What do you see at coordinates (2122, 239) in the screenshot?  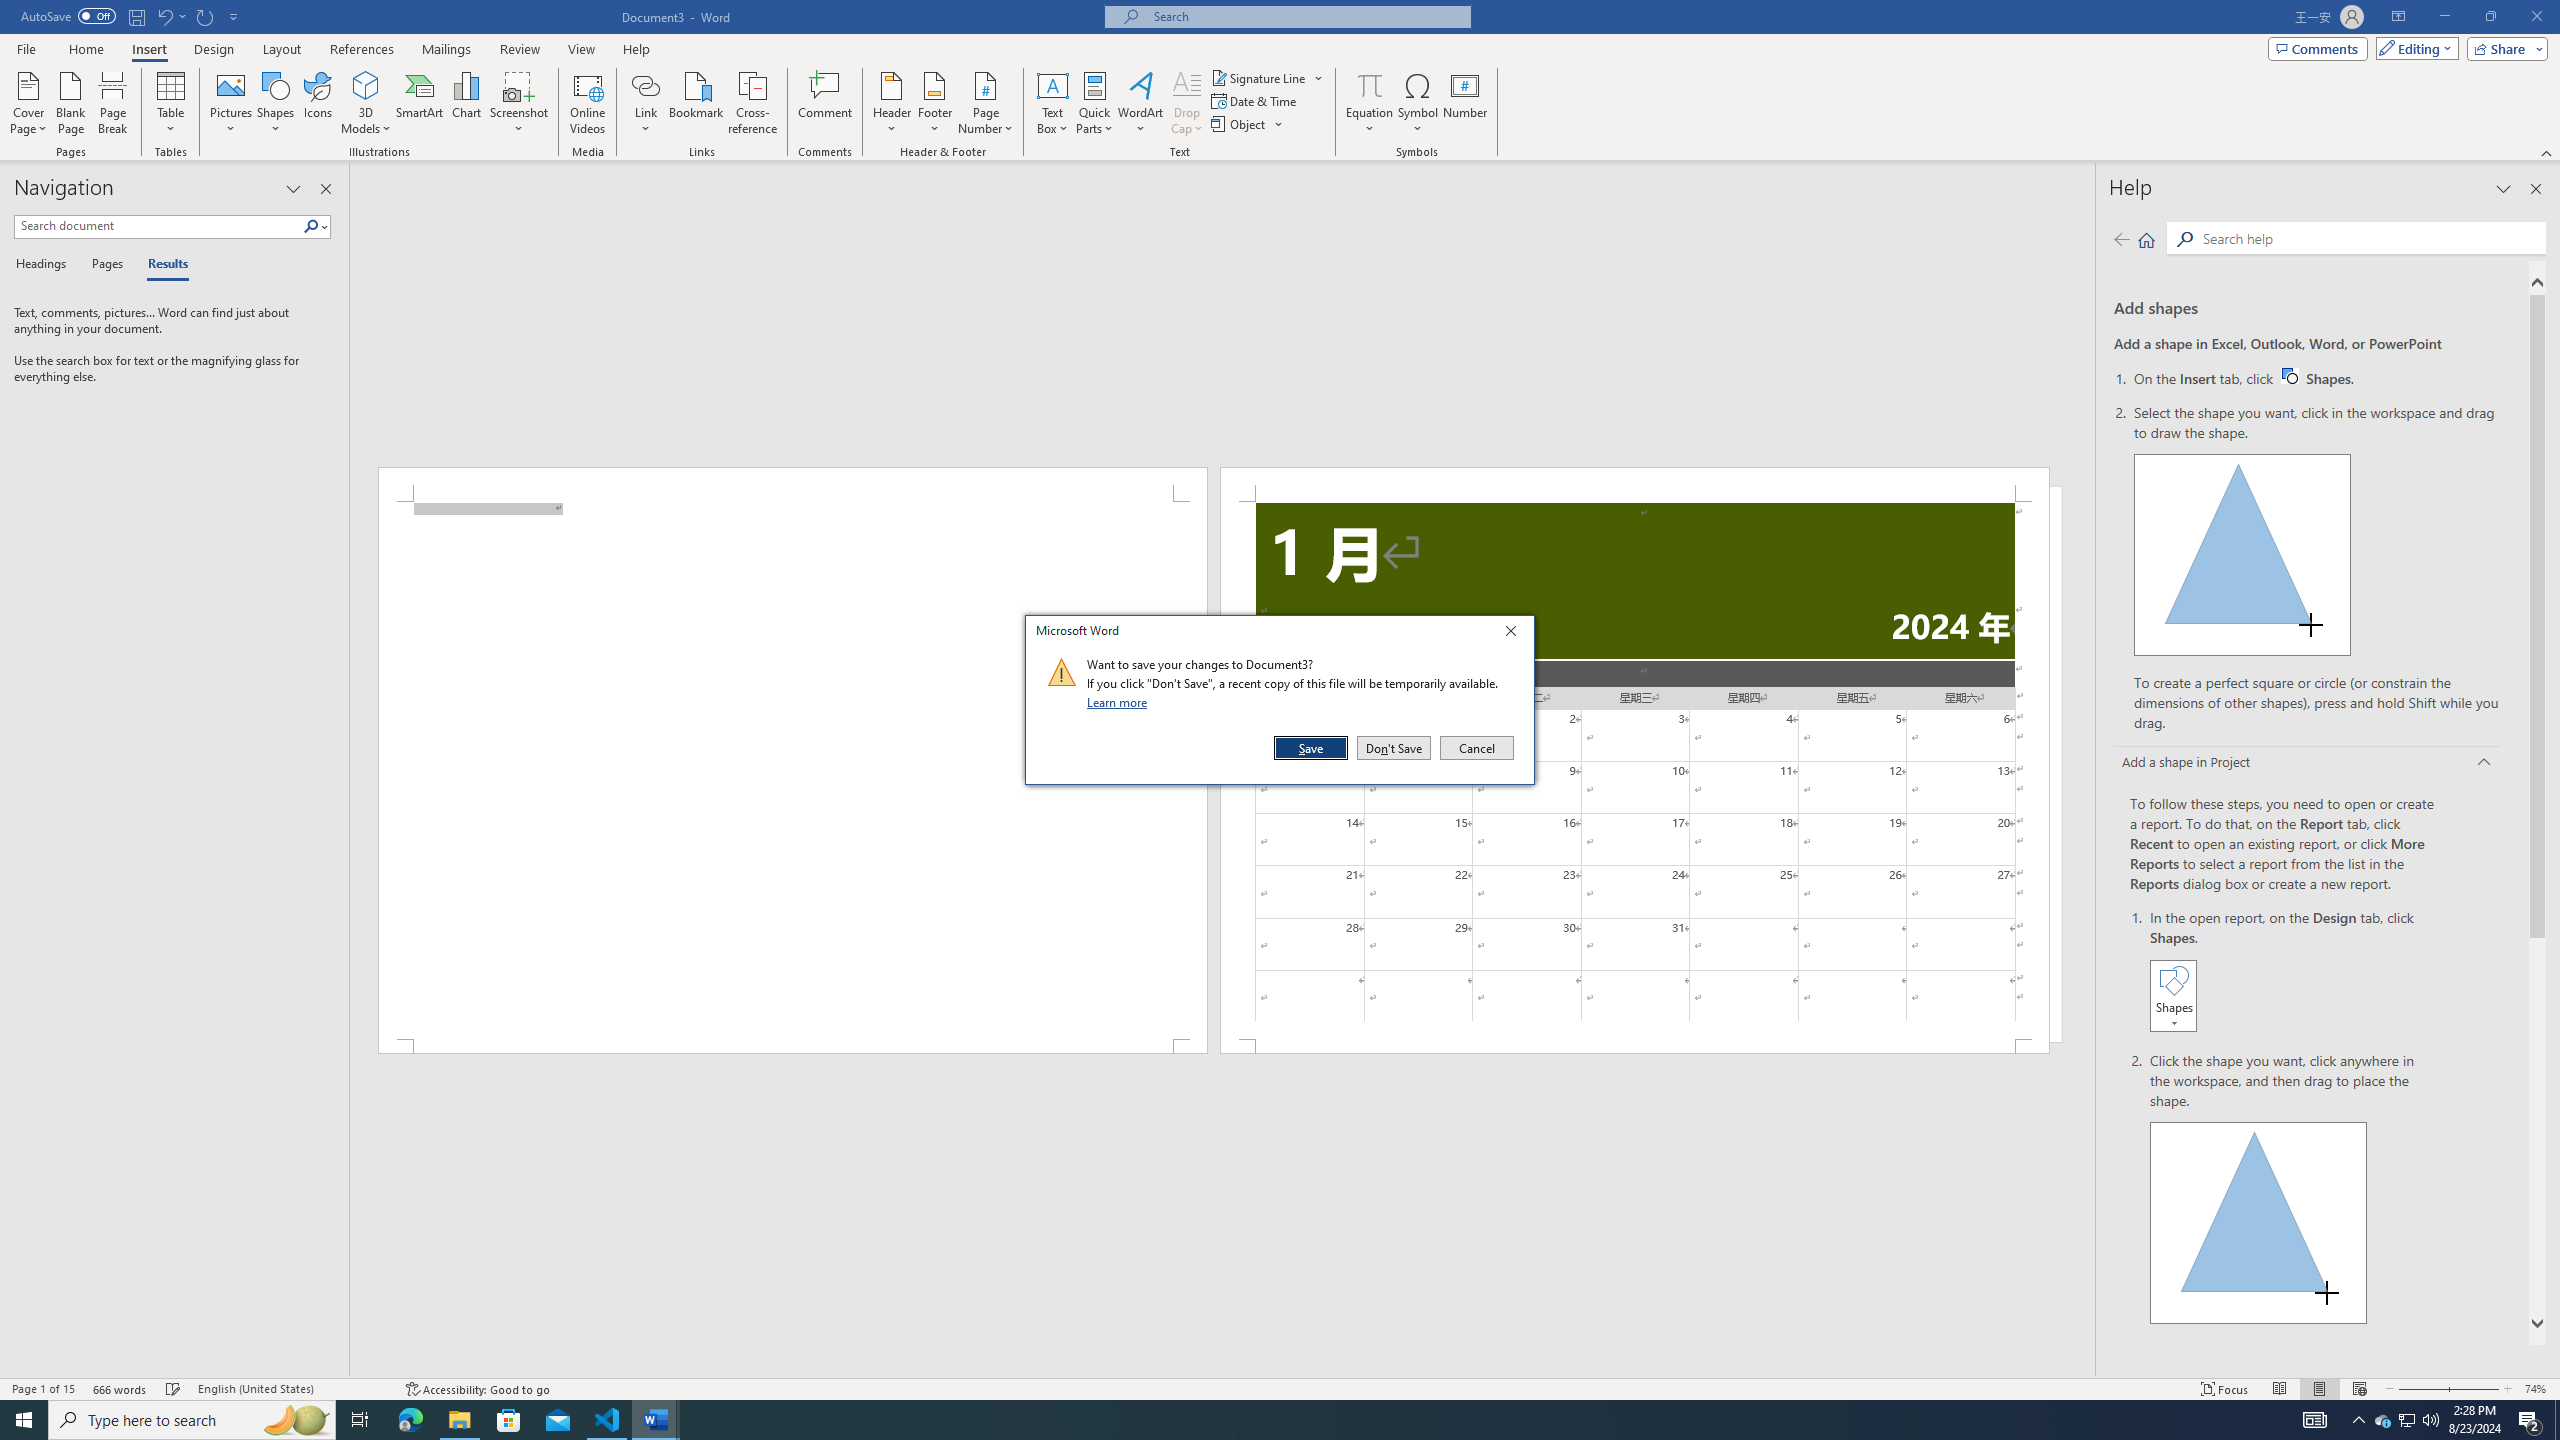 I see `Previous page` at bounding box center [2122, 239].